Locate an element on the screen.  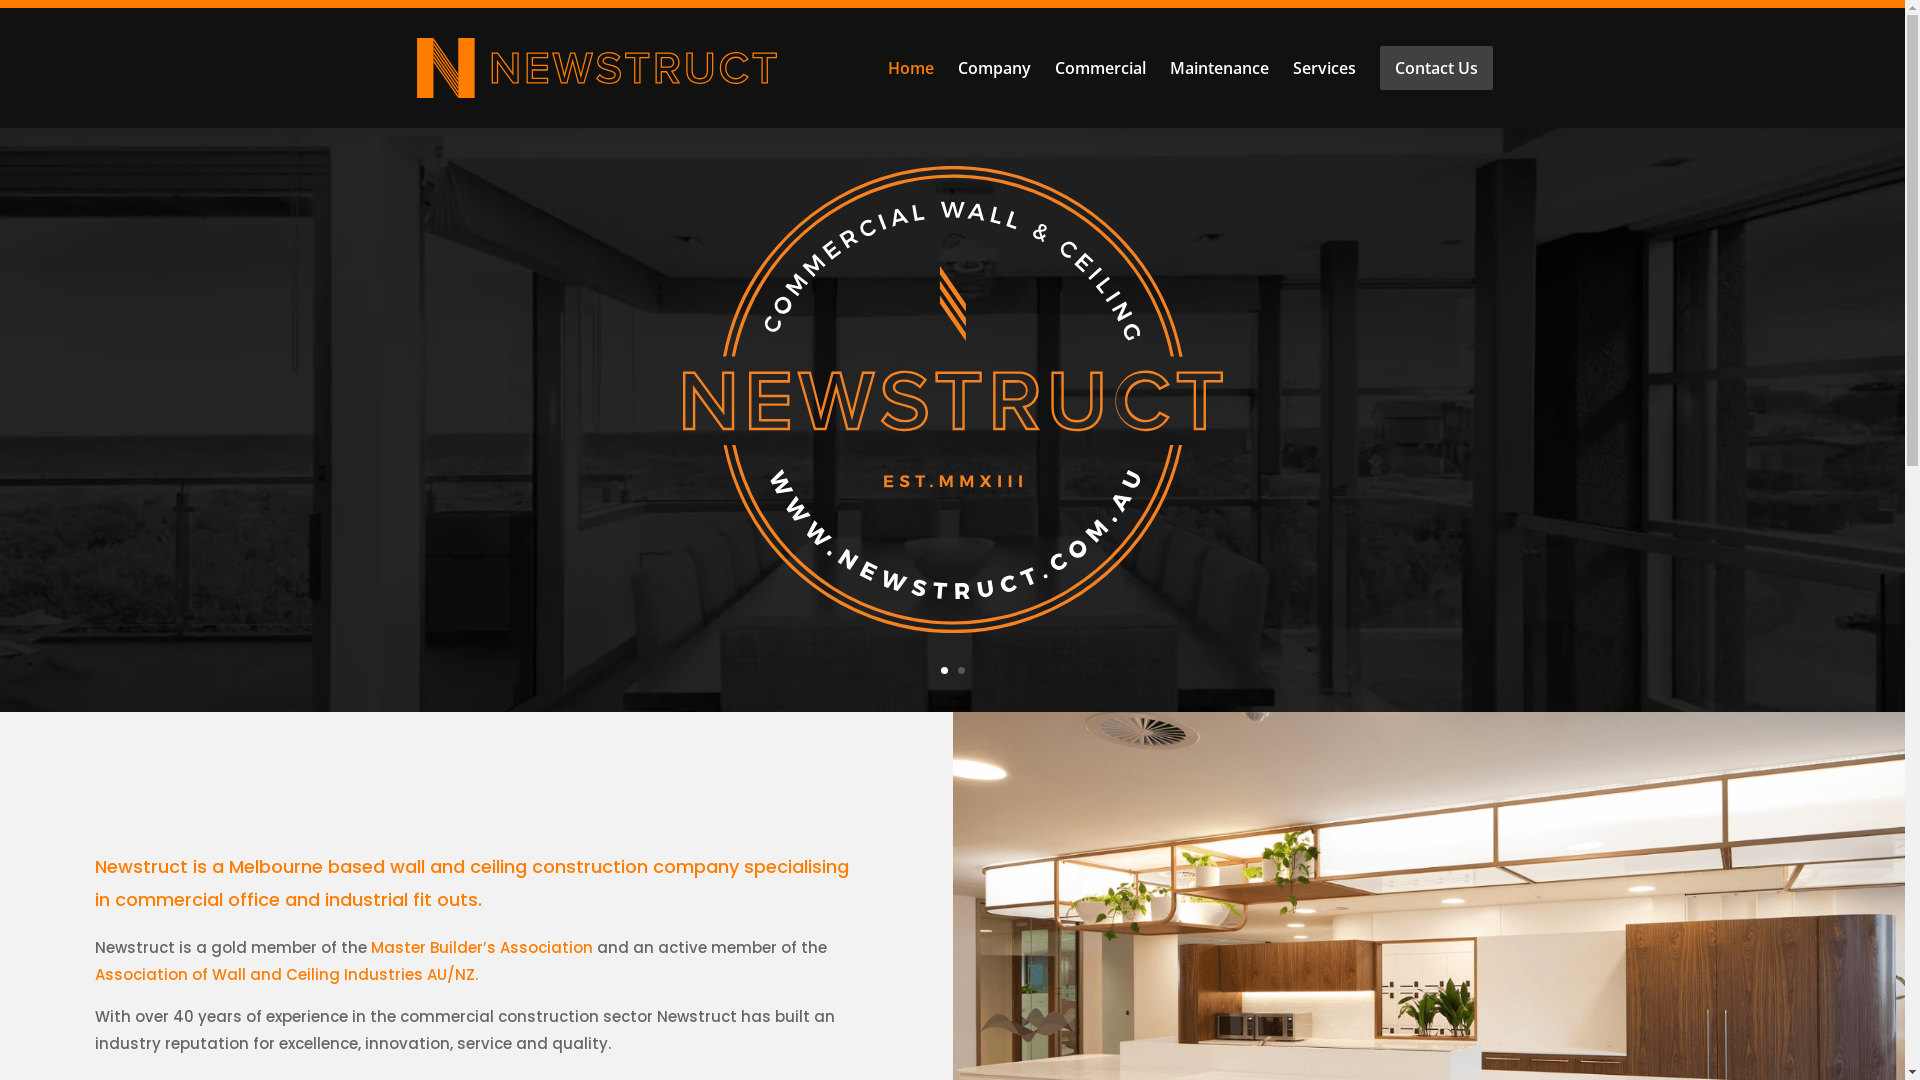
Maintenance is located at coordinates (1220, 68).